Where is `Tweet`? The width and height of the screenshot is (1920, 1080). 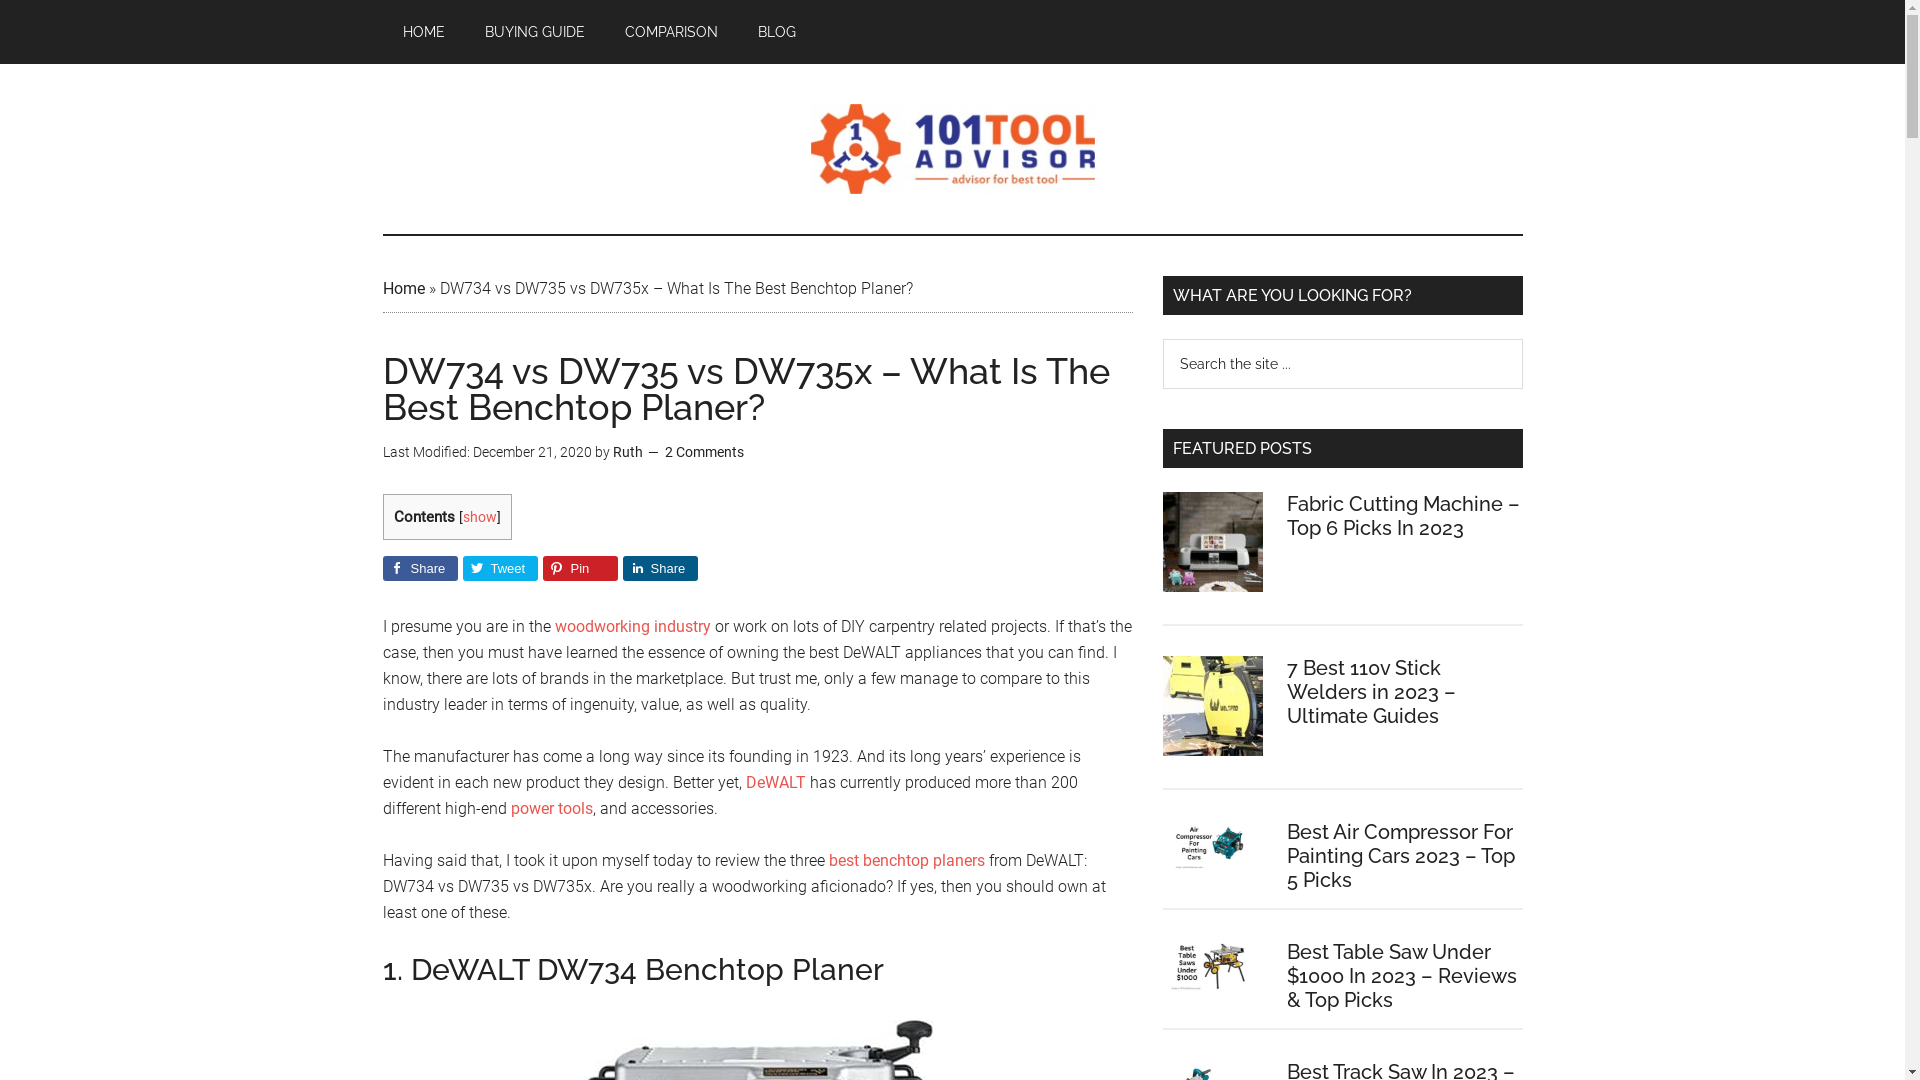
Tweet is located at coordinates (500, 568).